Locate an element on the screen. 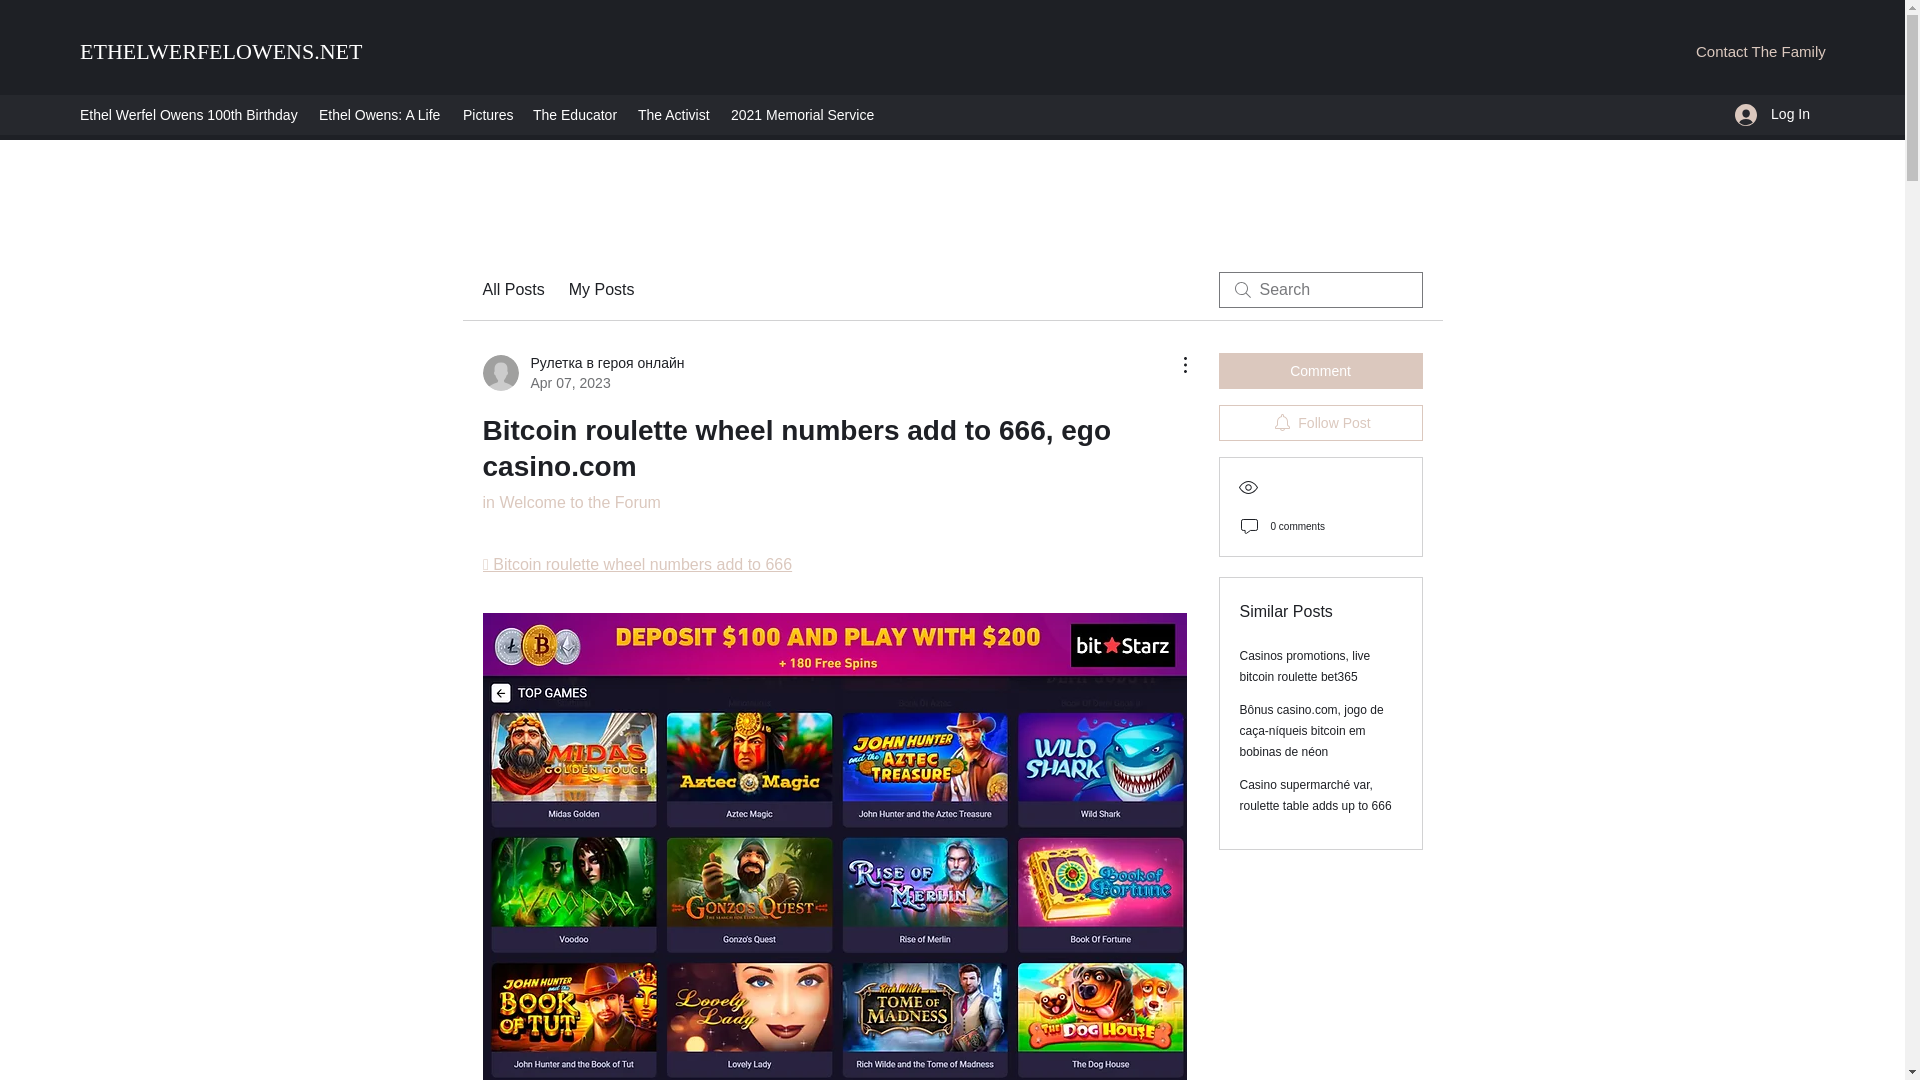 The height and width of the screenshot is (1080, 1920). Casinos promotions, live bitcoin roulette bet365 is located at coordinates (1305, 666).